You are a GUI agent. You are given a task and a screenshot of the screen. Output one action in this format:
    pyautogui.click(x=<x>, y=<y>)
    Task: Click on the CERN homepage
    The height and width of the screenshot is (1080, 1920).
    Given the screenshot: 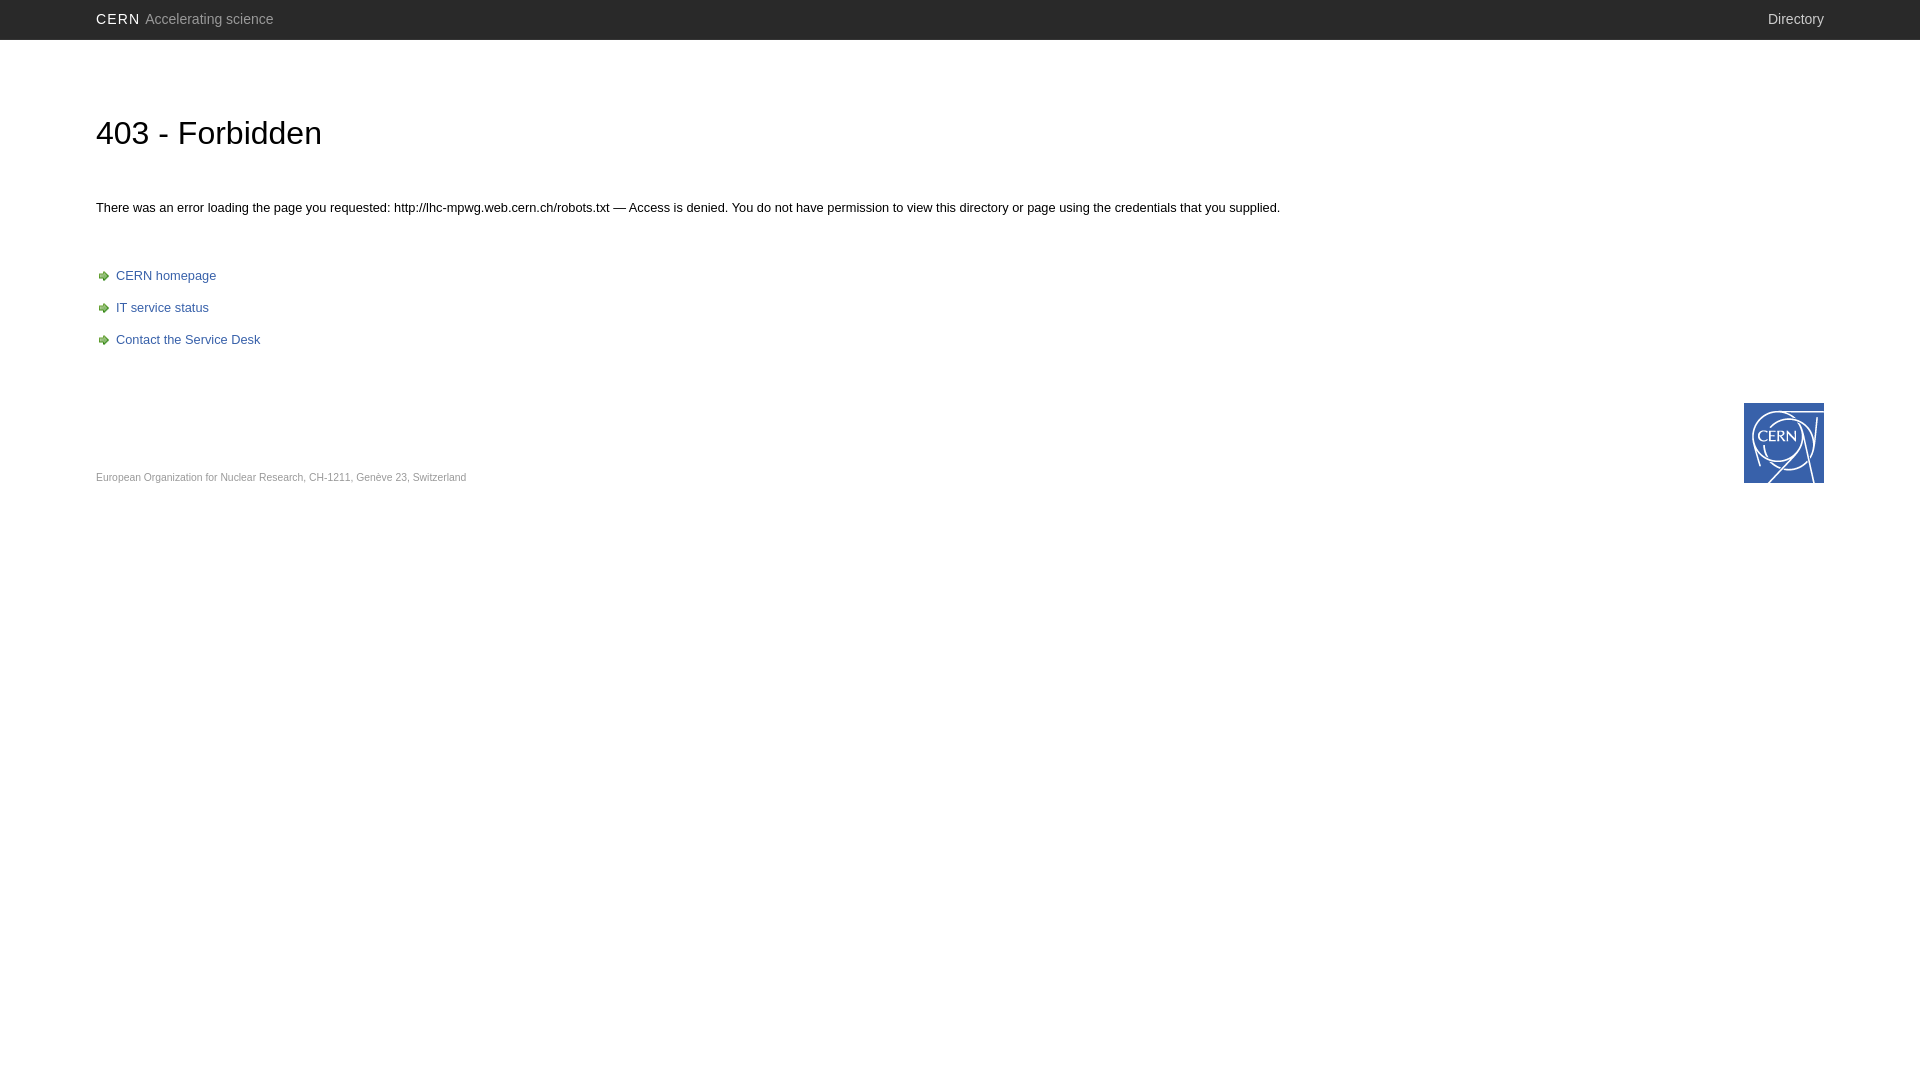 What is the action you would take?
    pyautogui.click(x=156, y=276)
    